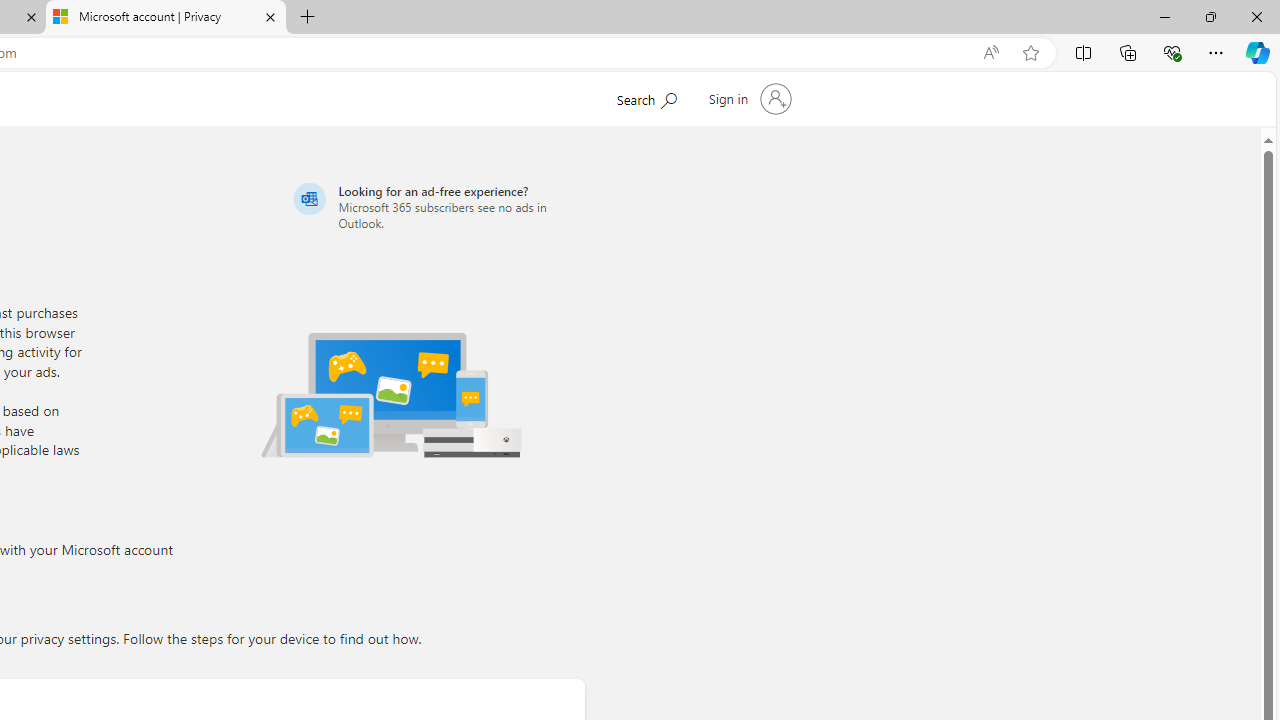 Image resolution: width=1280 pixels, height=720 pixels. Describe the element at coordinates (1128, 52) in the screenshot. I see `Collections` at that location.